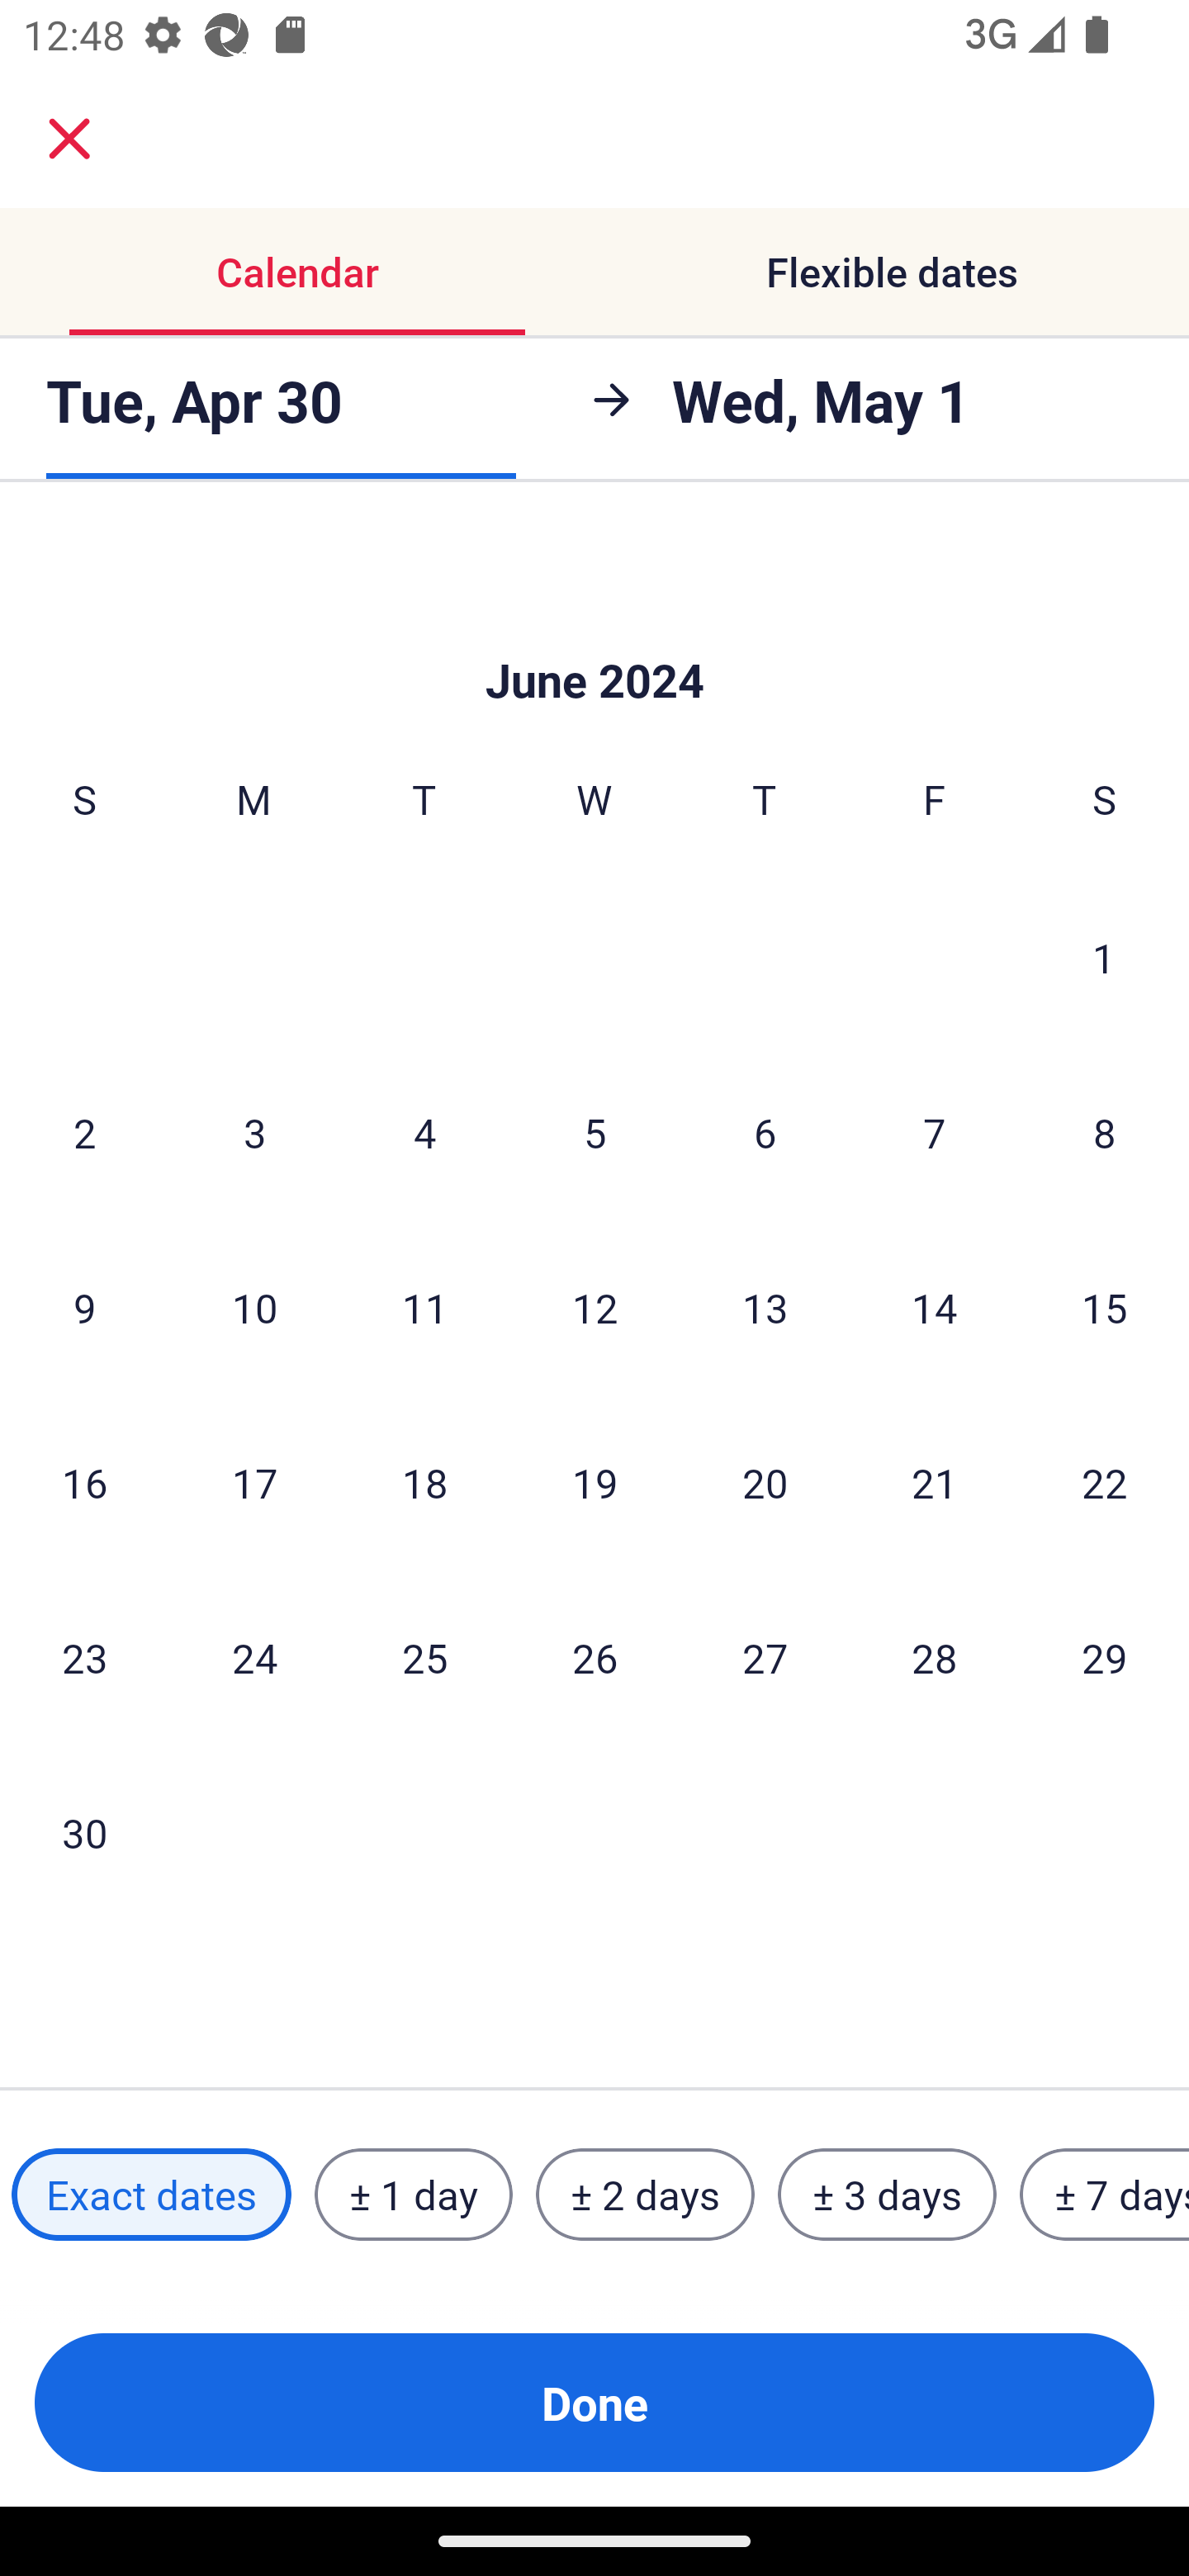 The height and width of the screenshot is (2576, 1189). I want to click on Flexible dates, so click(892, 271).